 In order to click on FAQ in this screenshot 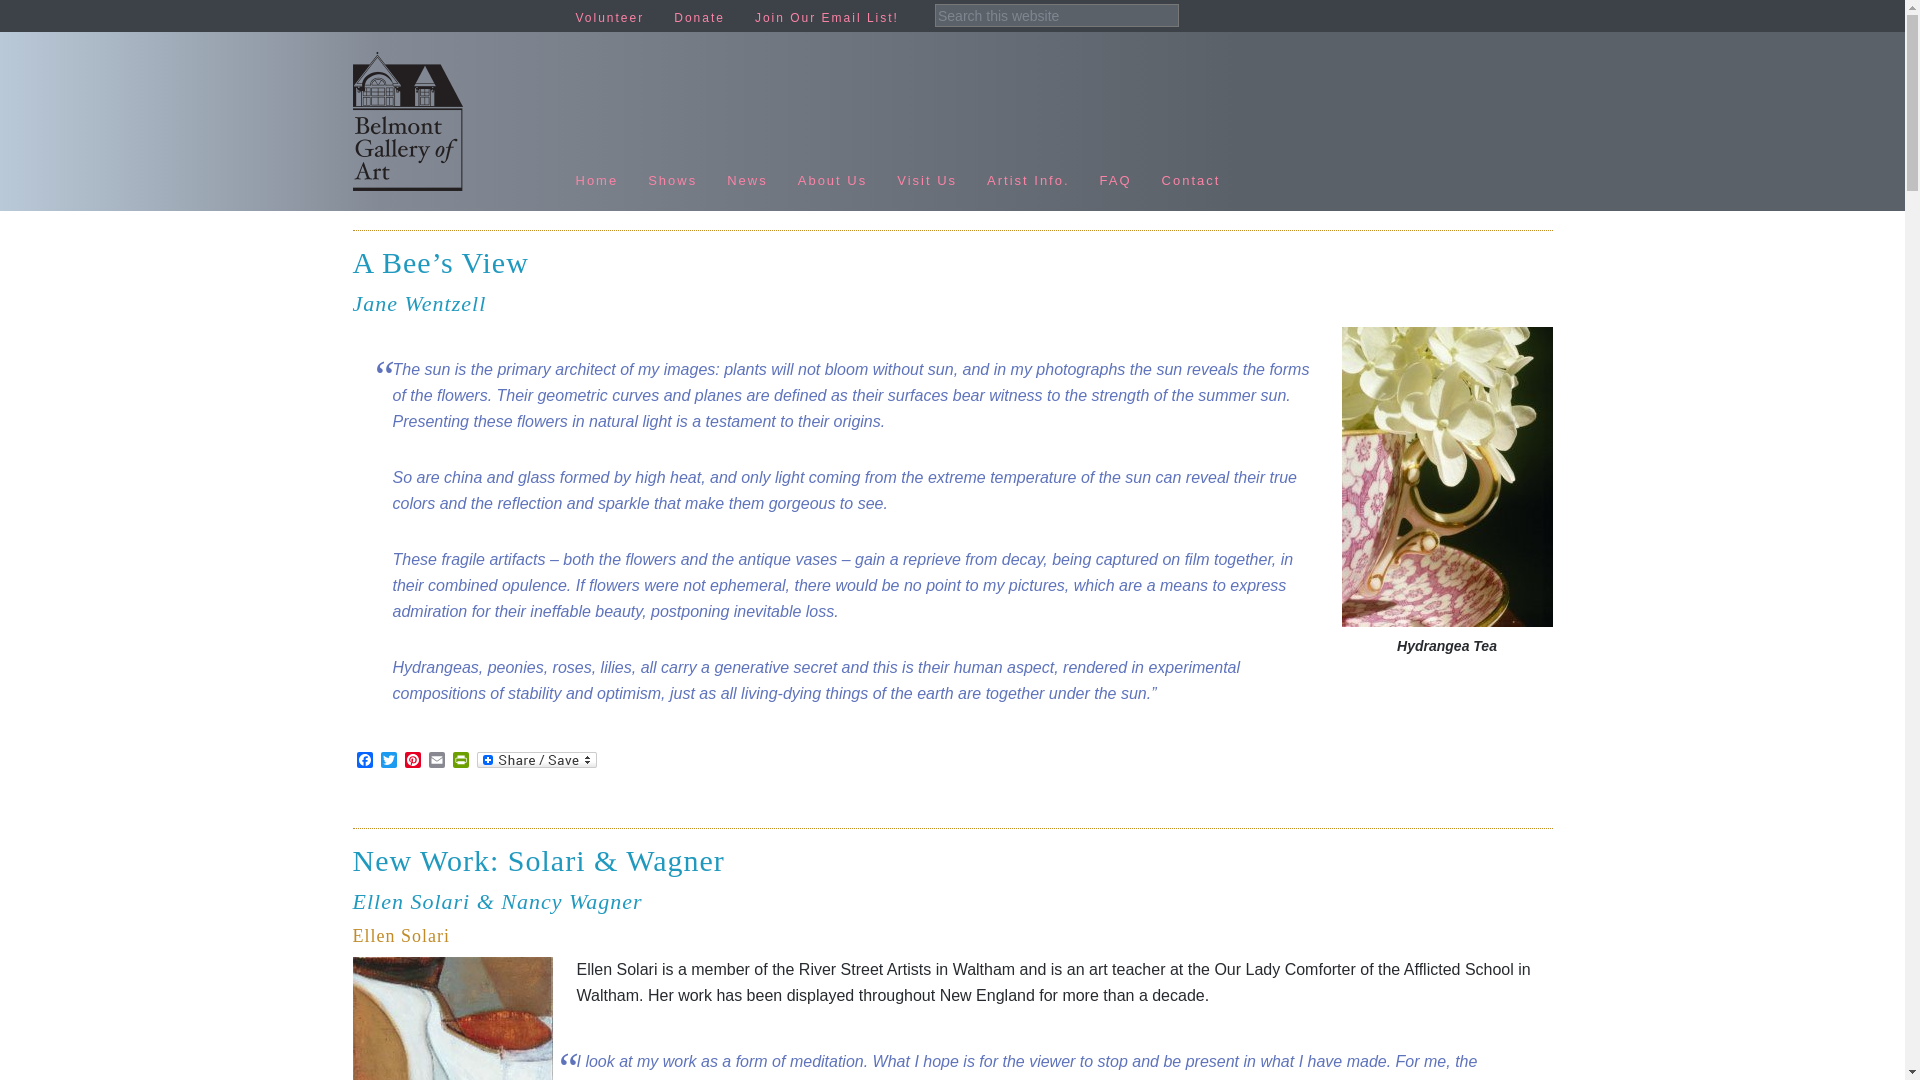, I will do `click(1115, 168)`.